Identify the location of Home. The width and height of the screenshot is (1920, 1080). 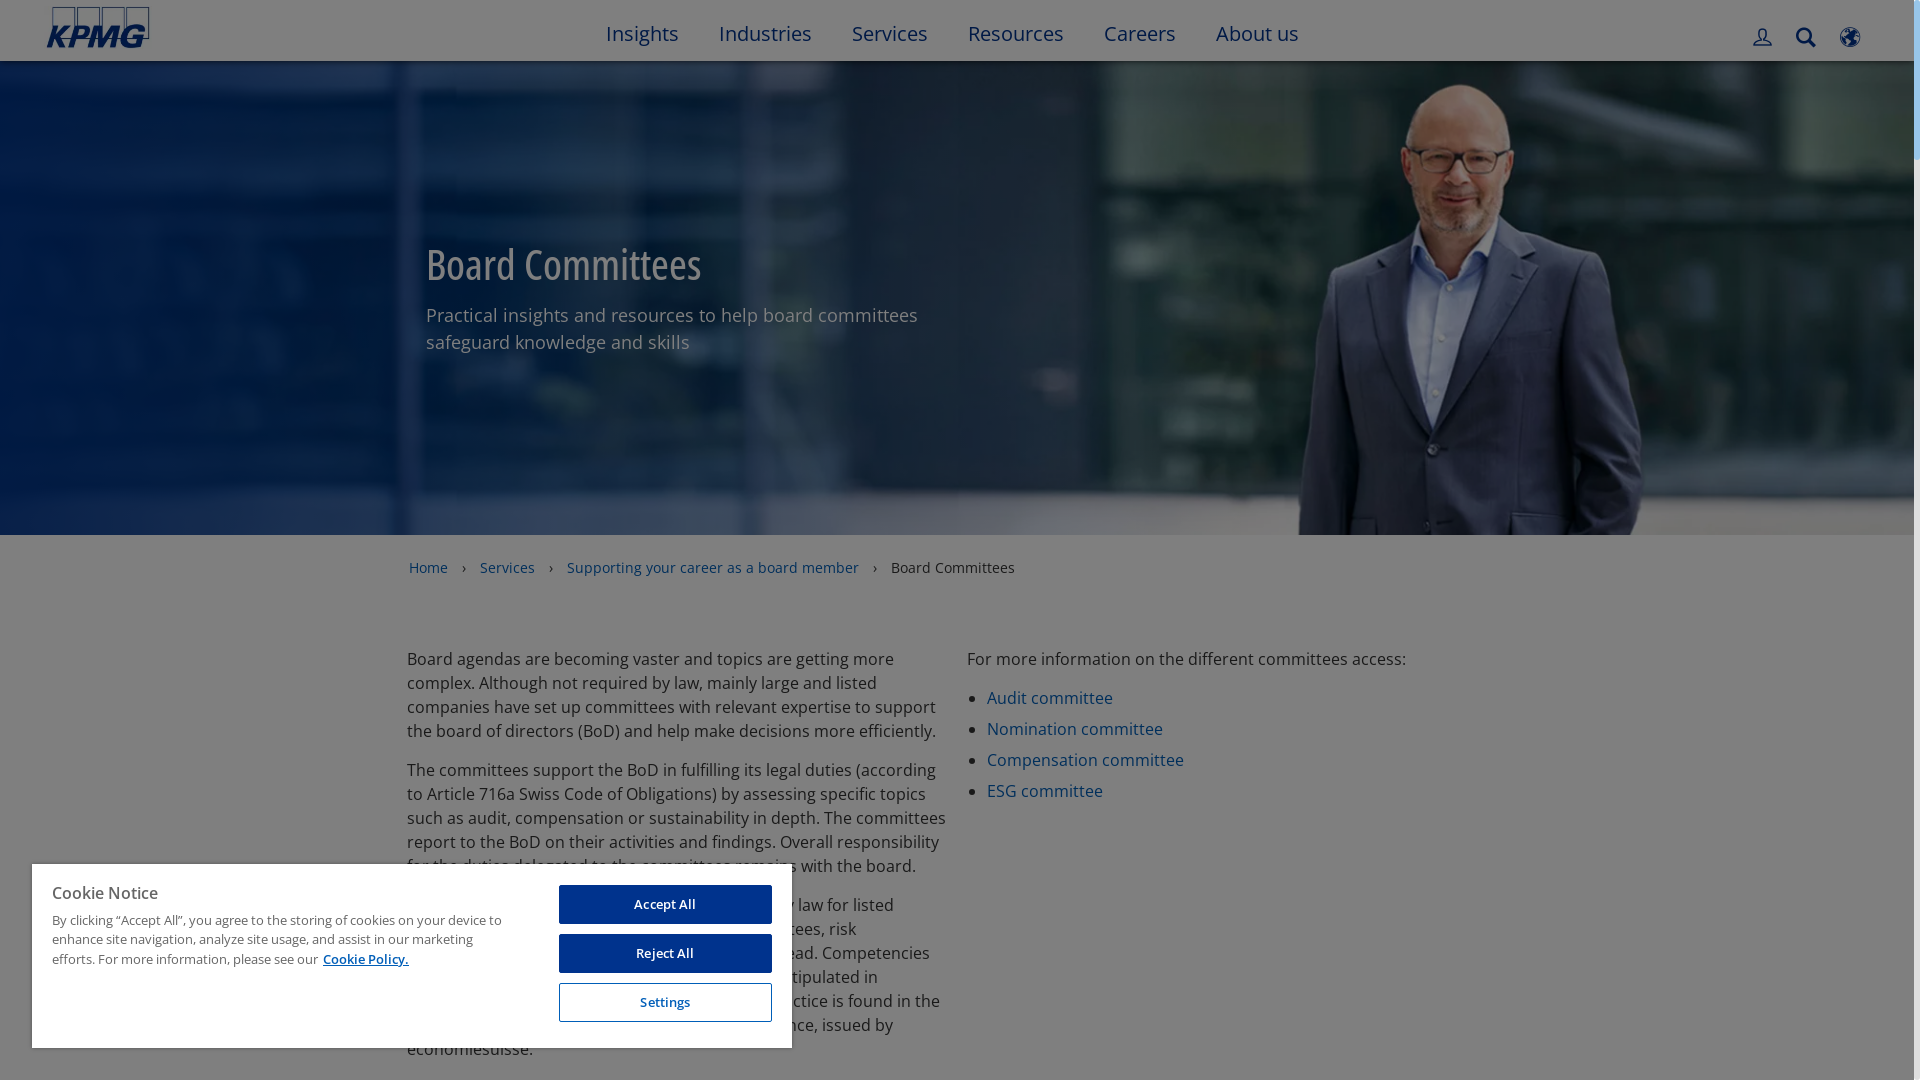
(428, 568).